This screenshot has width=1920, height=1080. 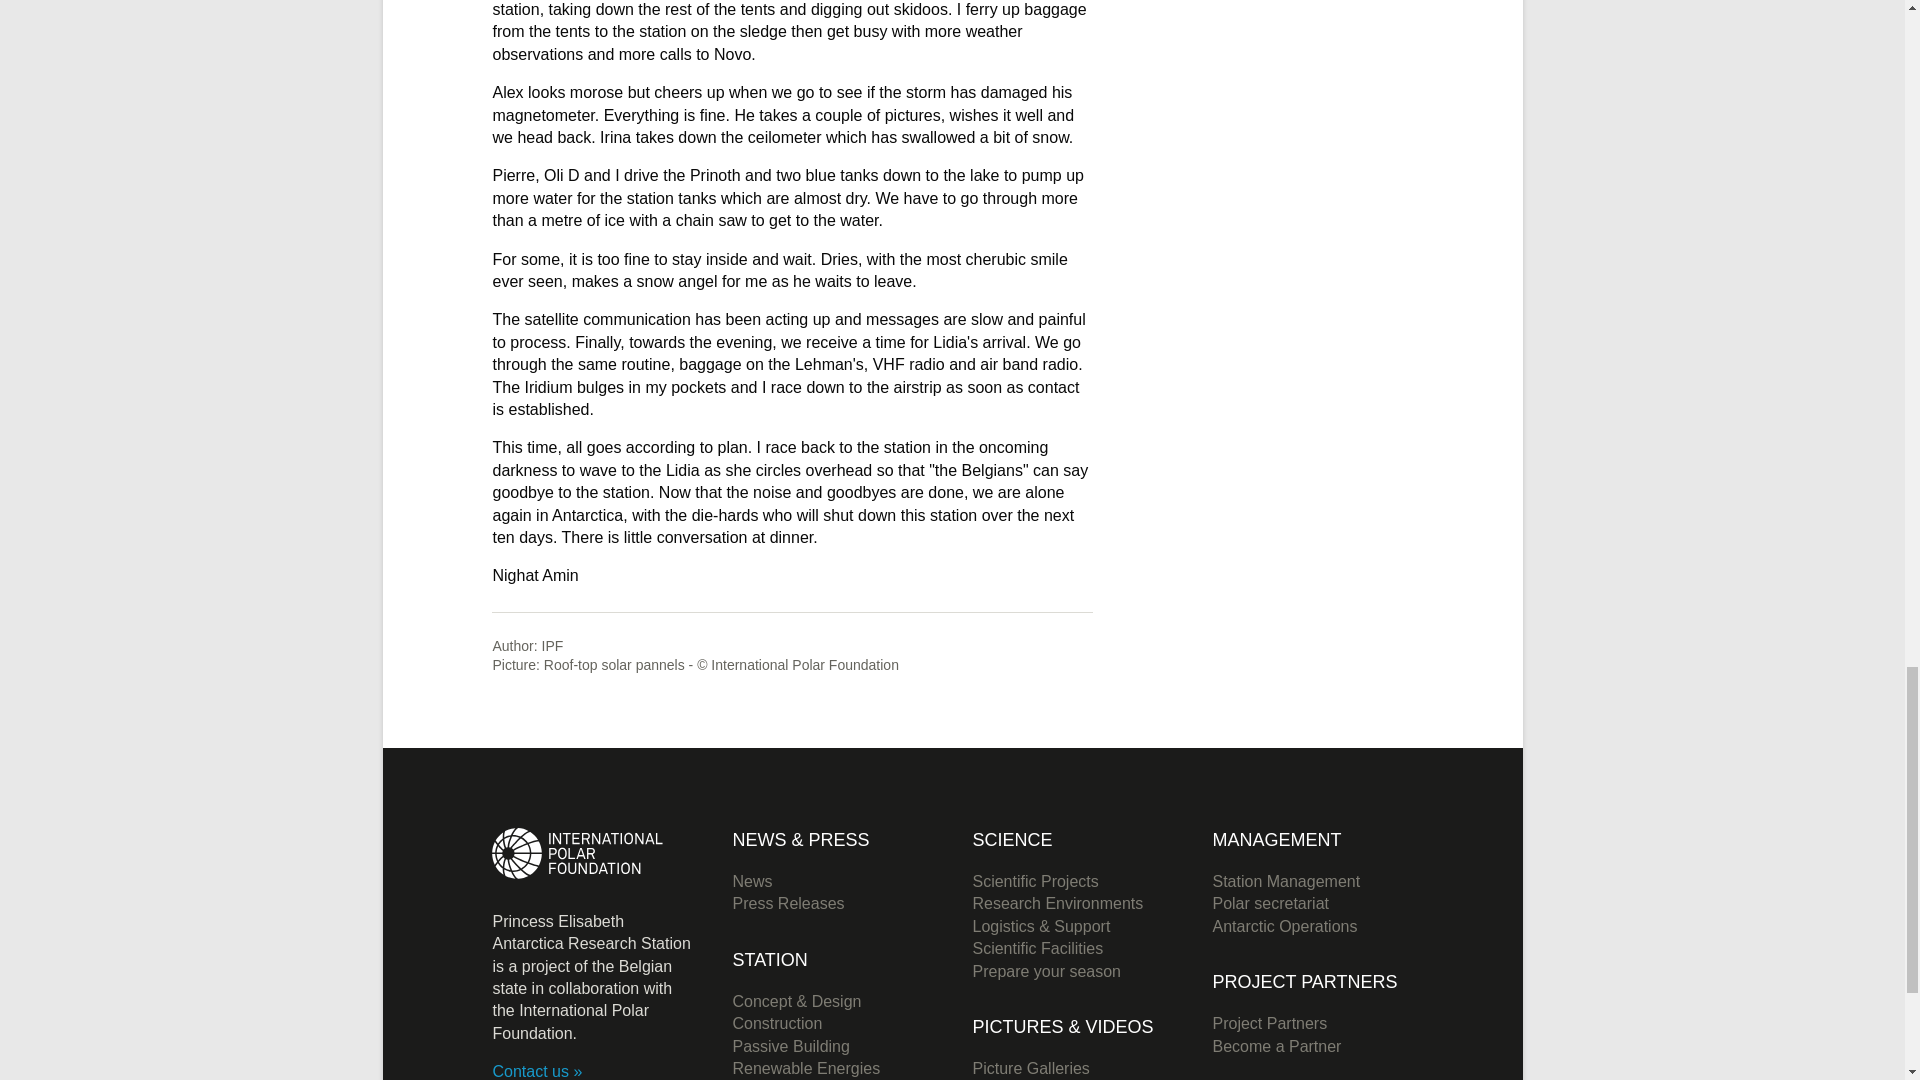 What do you see at coordinates (536, 1071) in the screenshot?
I see `Contact us` at bounding box center [536, 1071].